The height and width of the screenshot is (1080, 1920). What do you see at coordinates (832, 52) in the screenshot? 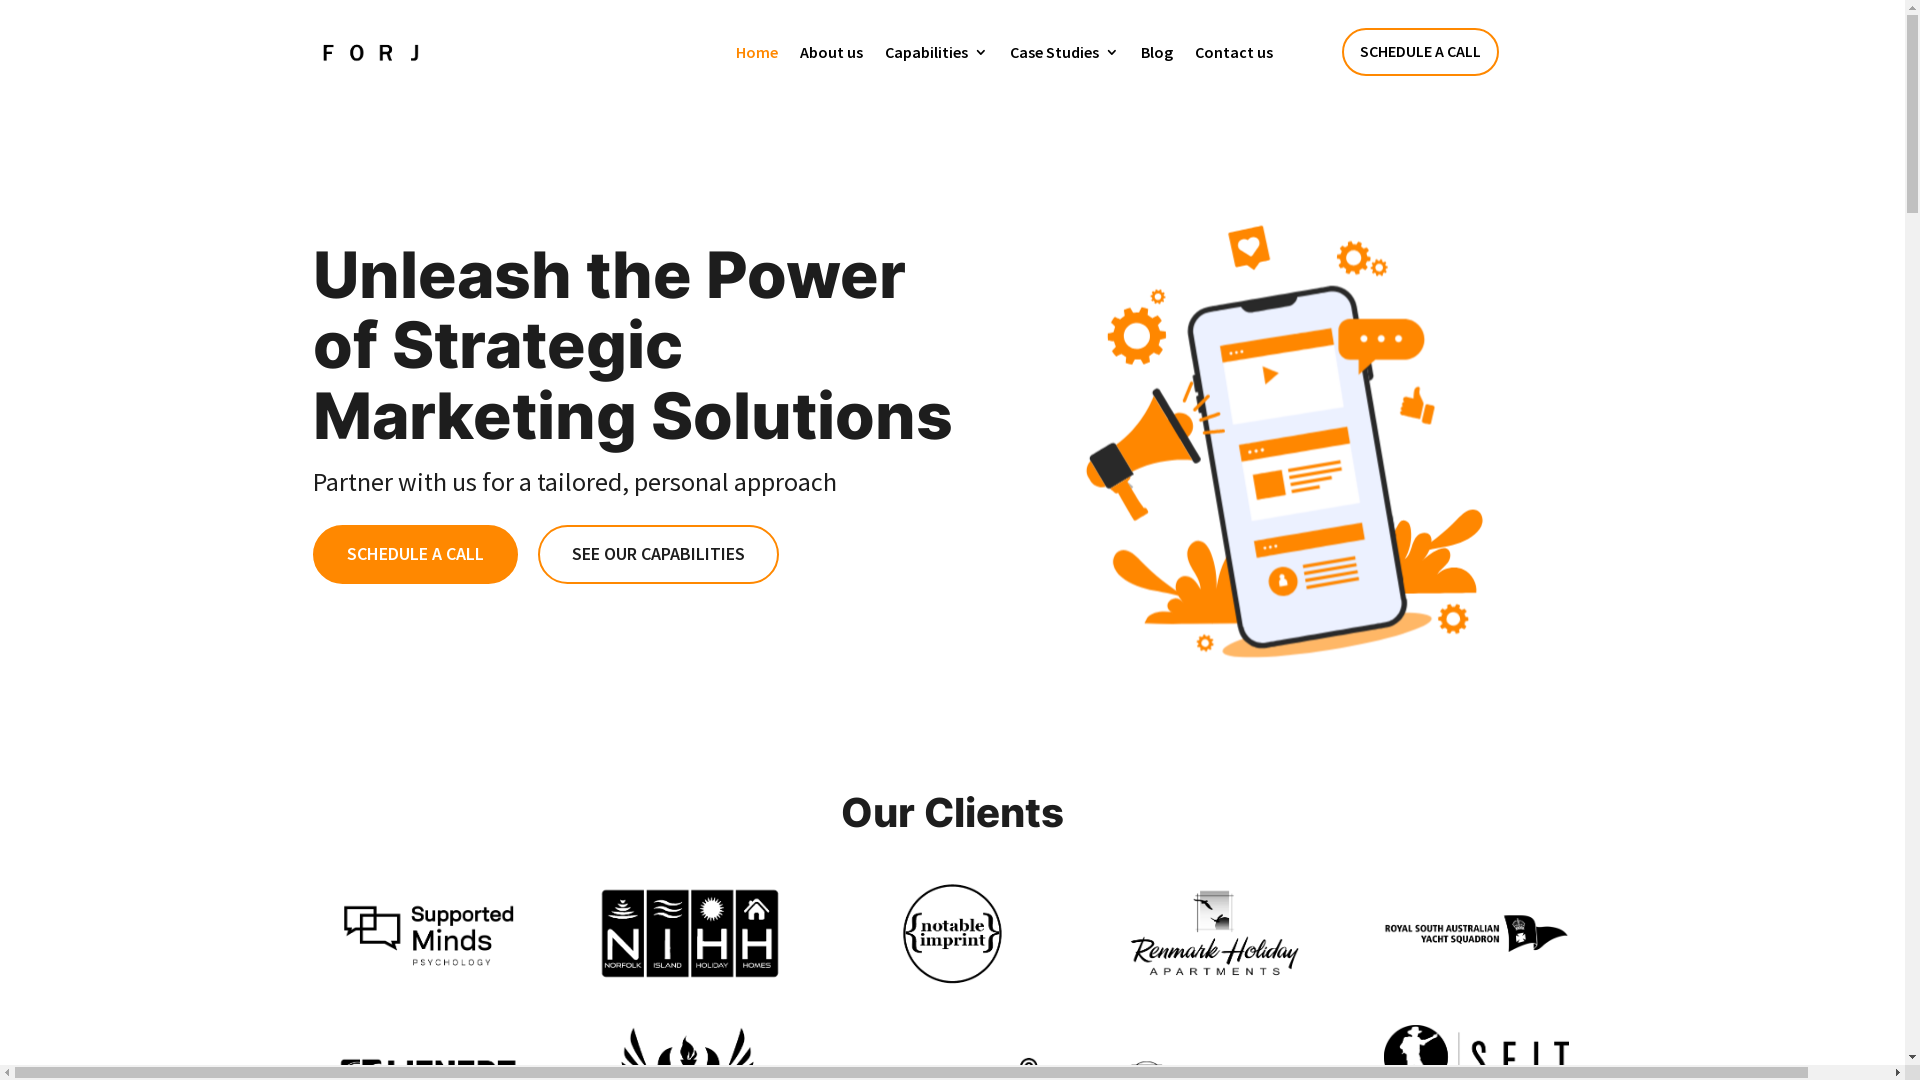
I see `About us` at bounding box center [832, 52].